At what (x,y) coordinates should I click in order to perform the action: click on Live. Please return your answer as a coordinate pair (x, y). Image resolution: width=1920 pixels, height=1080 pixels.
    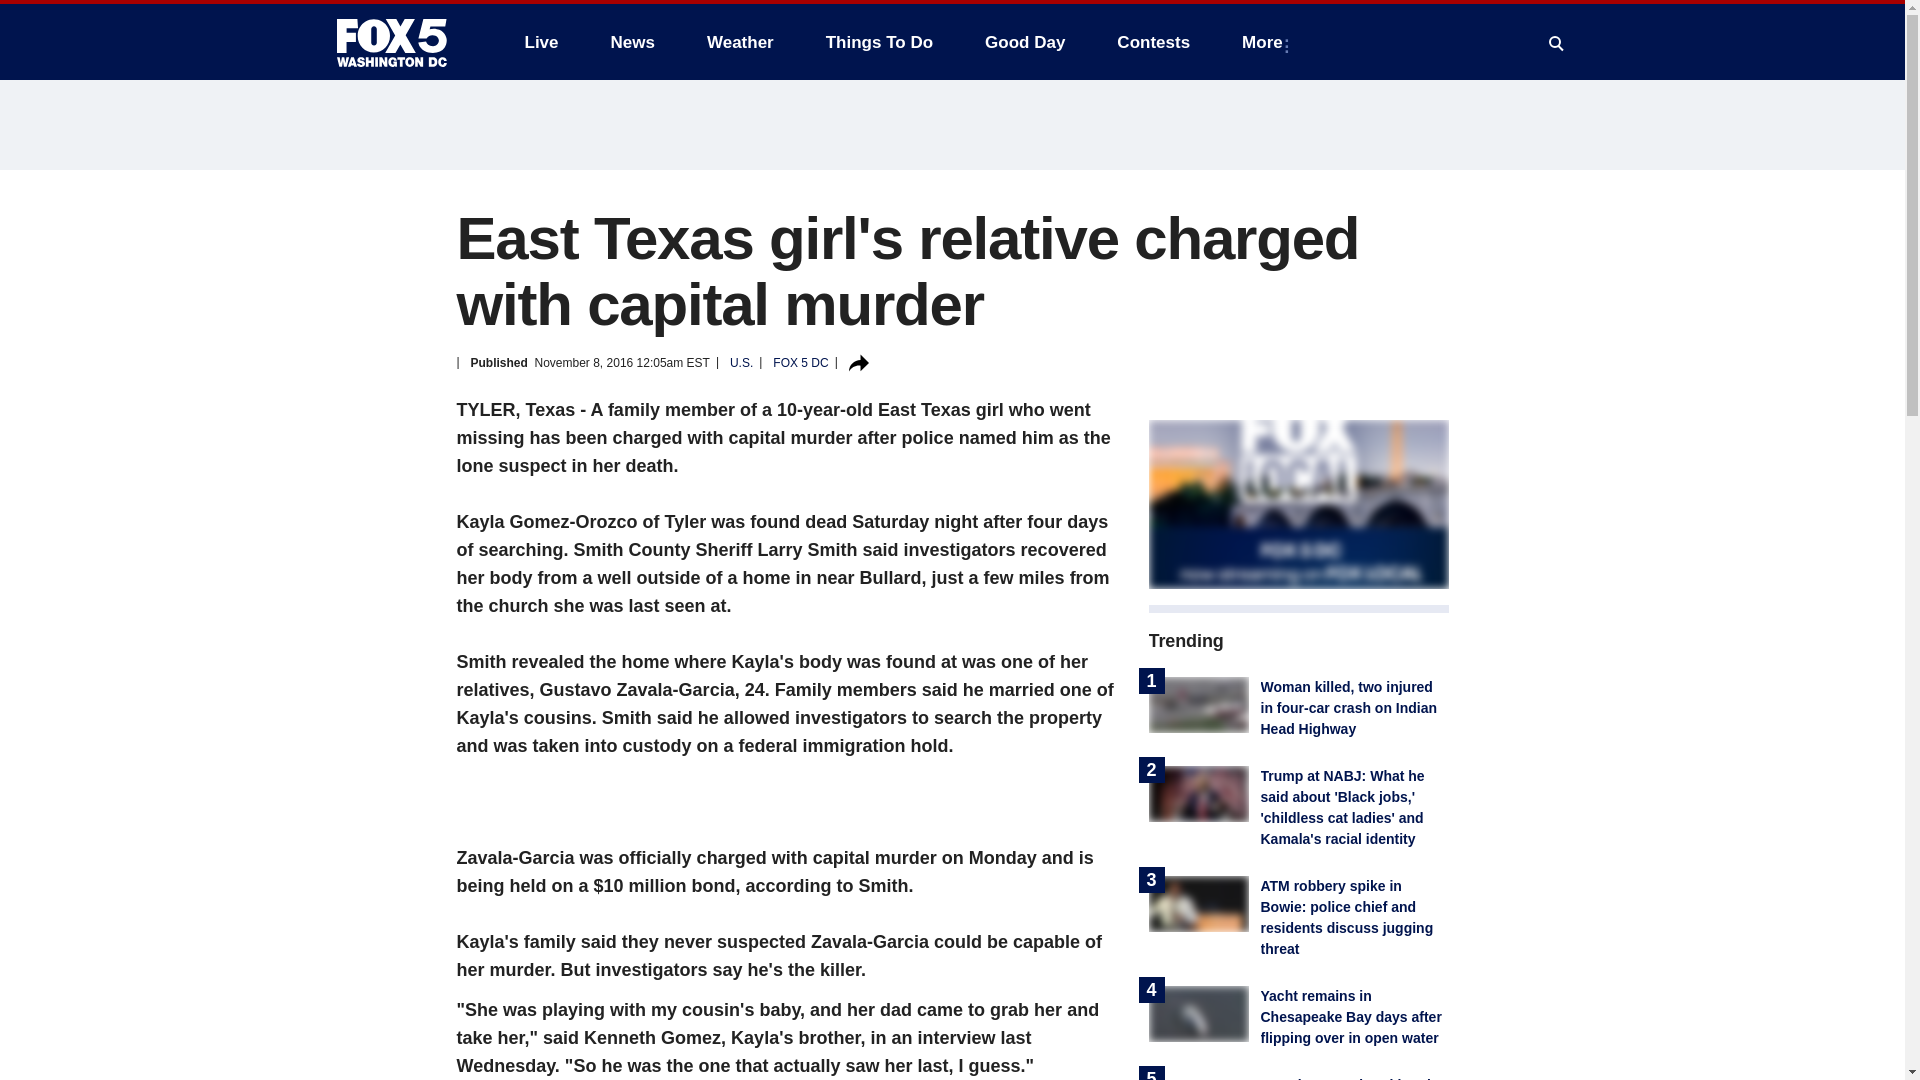
    Looking at the image, I should click on (541, 42).